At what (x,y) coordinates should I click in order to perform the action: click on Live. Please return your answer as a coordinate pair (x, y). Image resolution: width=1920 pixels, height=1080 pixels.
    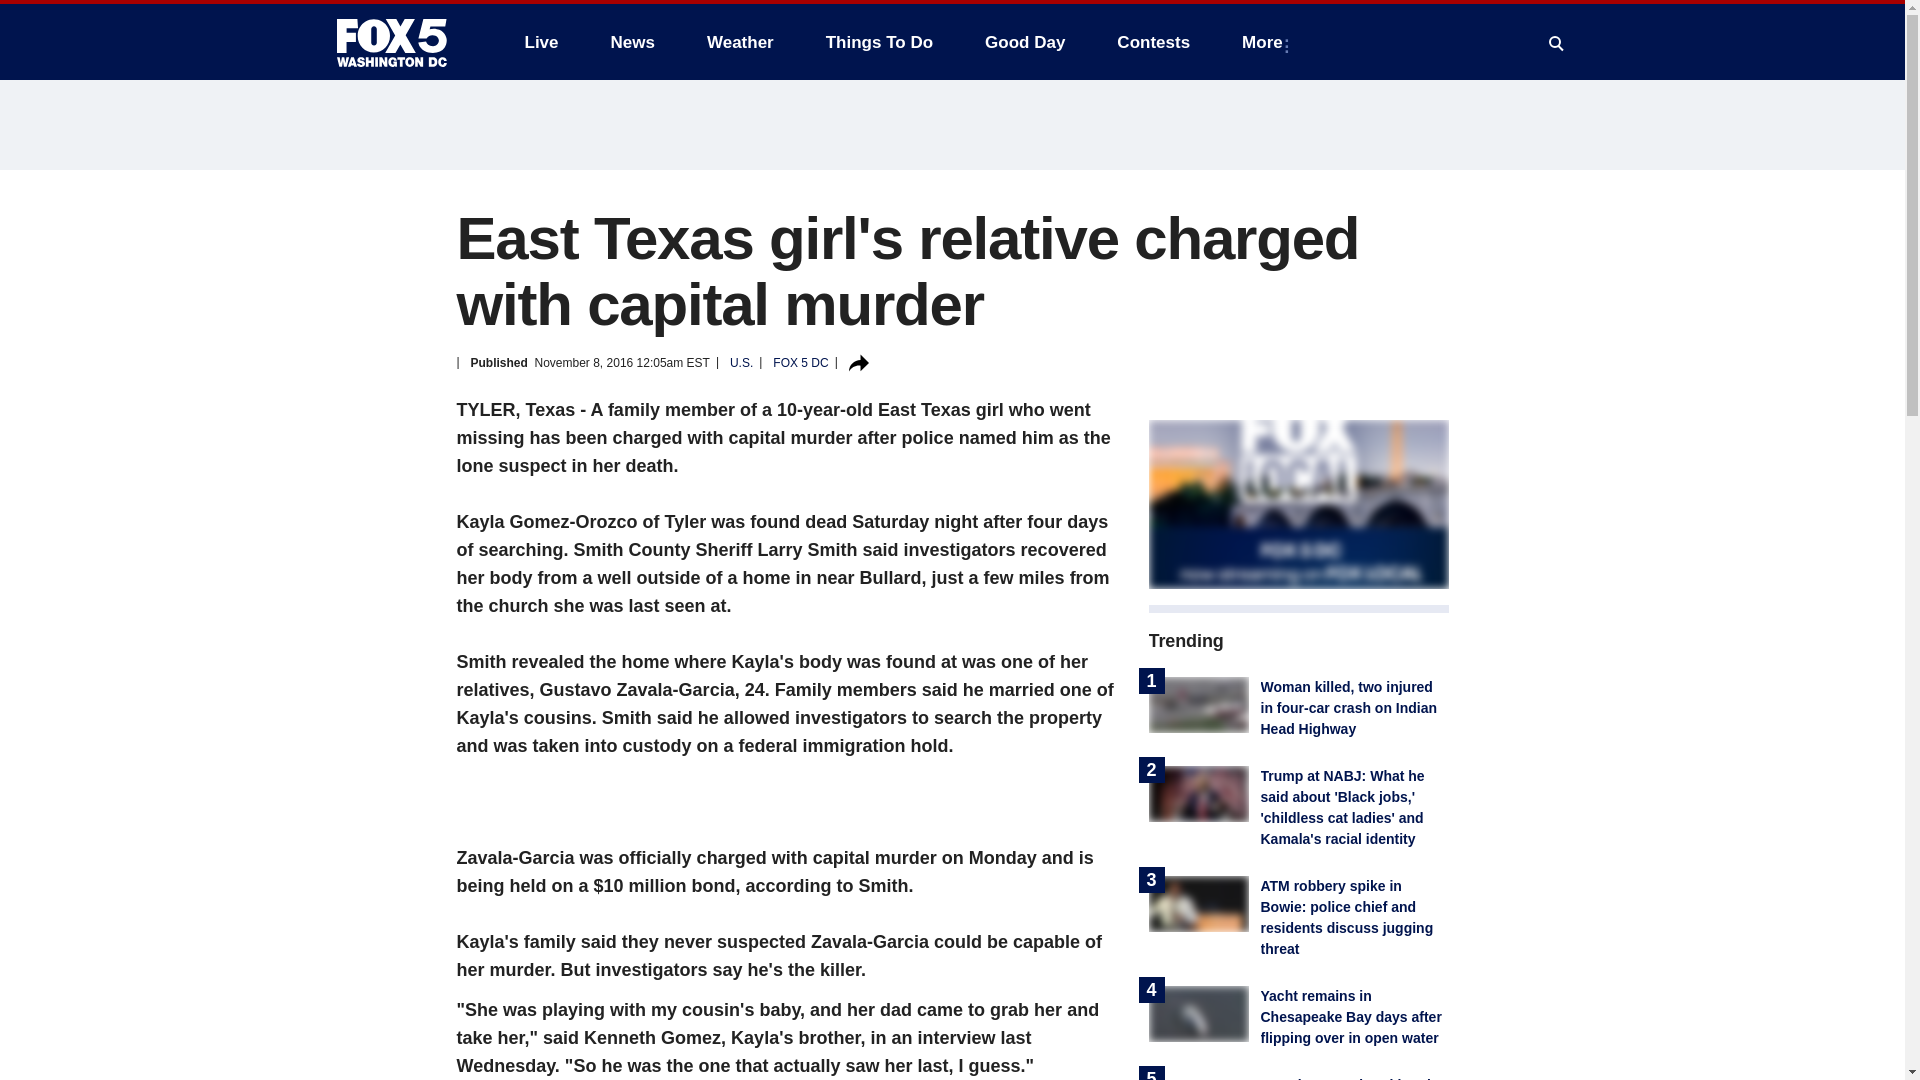
    Looking at the image, I should click on (541, 42).